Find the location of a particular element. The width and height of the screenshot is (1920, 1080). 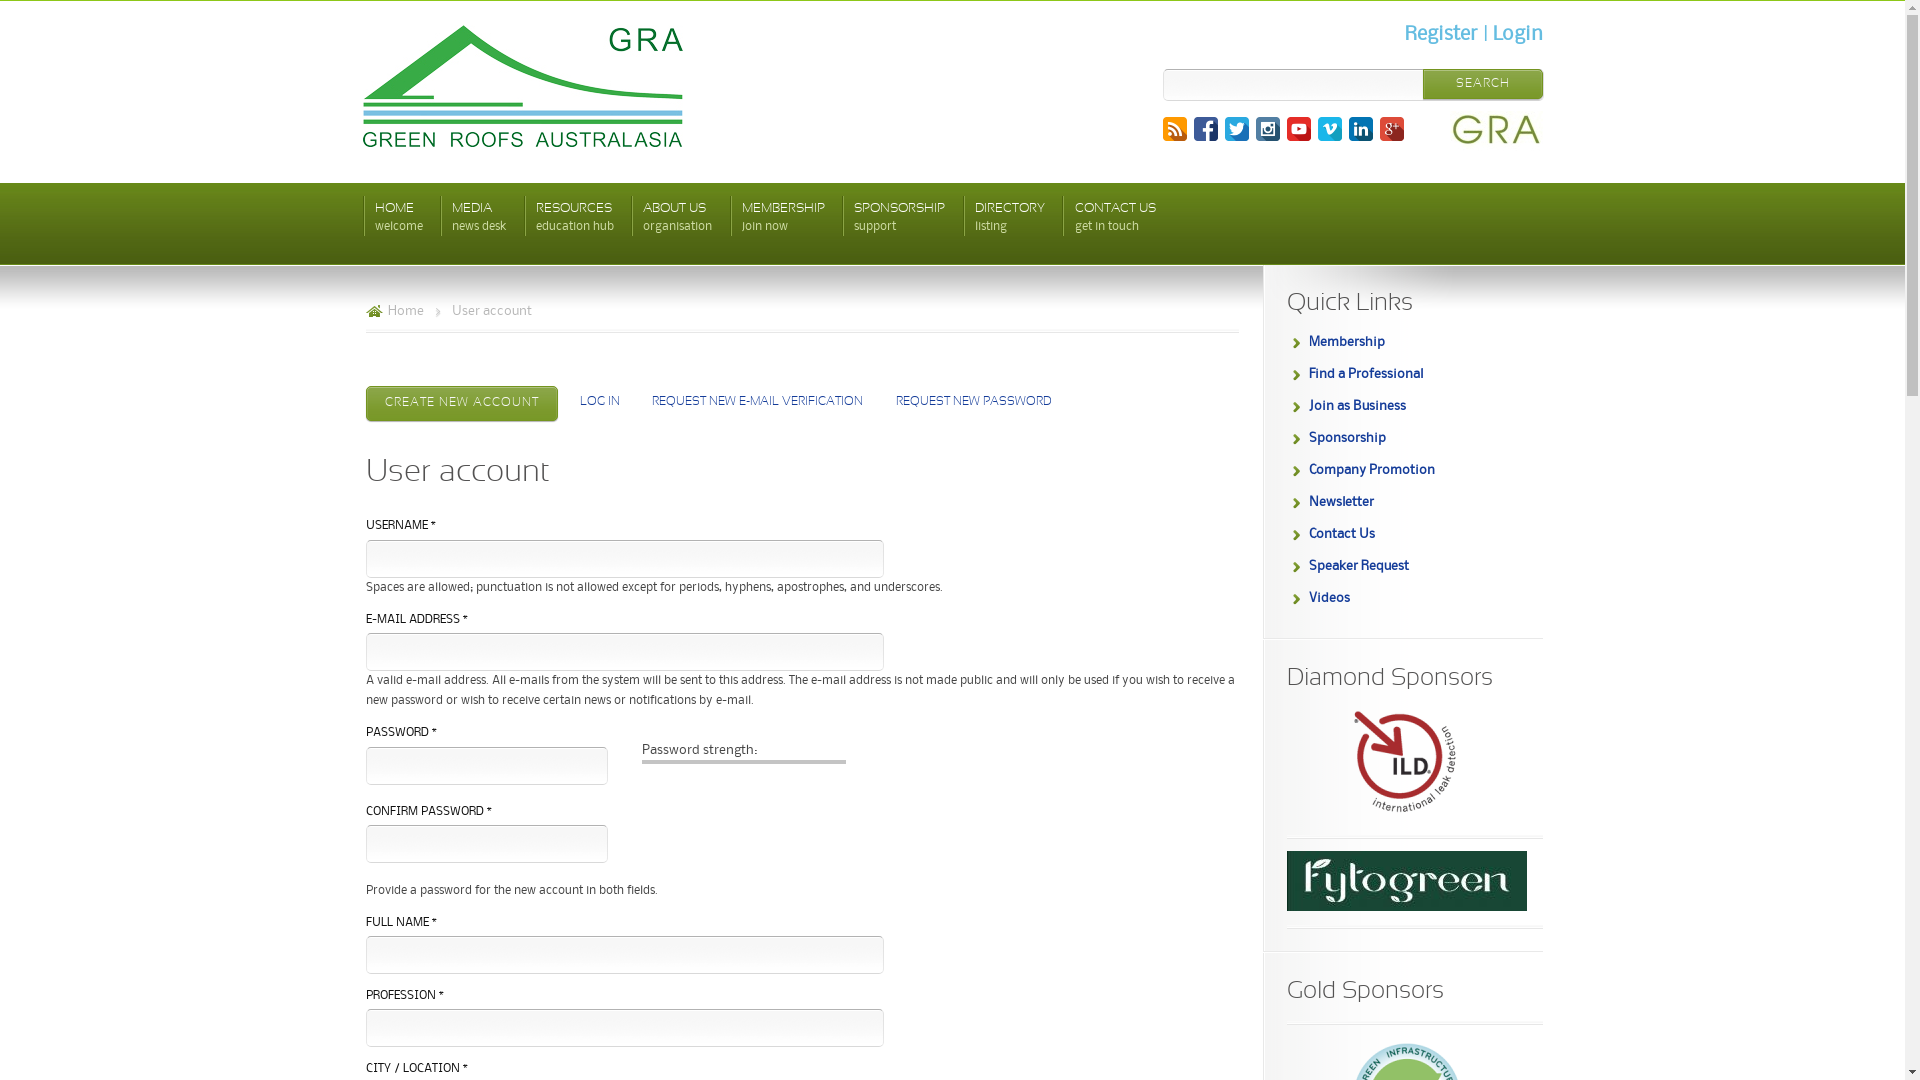

REQUEST NEW PASSWORD is located at coordinates (974, 402).